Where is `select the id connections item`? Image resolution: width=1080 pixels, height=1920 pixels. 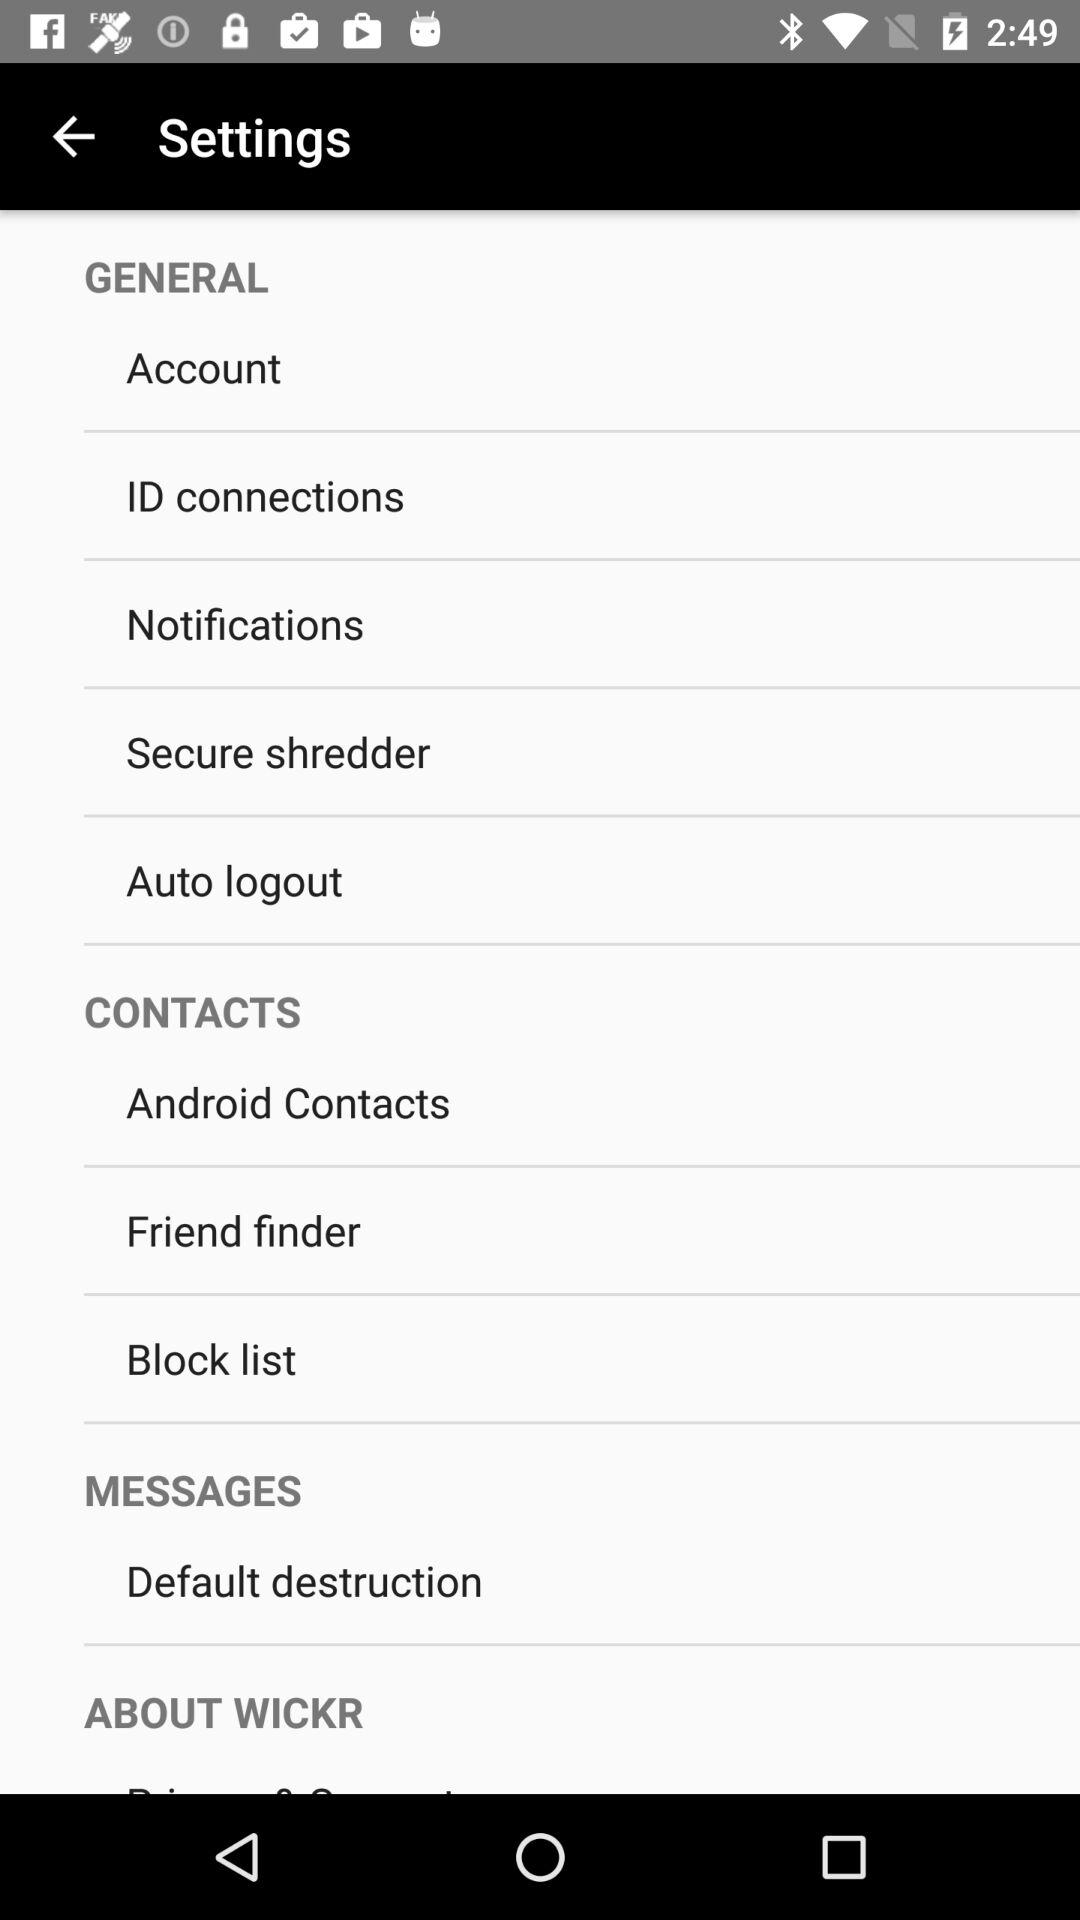 select the id connections item is located at coordinates (582, 494).